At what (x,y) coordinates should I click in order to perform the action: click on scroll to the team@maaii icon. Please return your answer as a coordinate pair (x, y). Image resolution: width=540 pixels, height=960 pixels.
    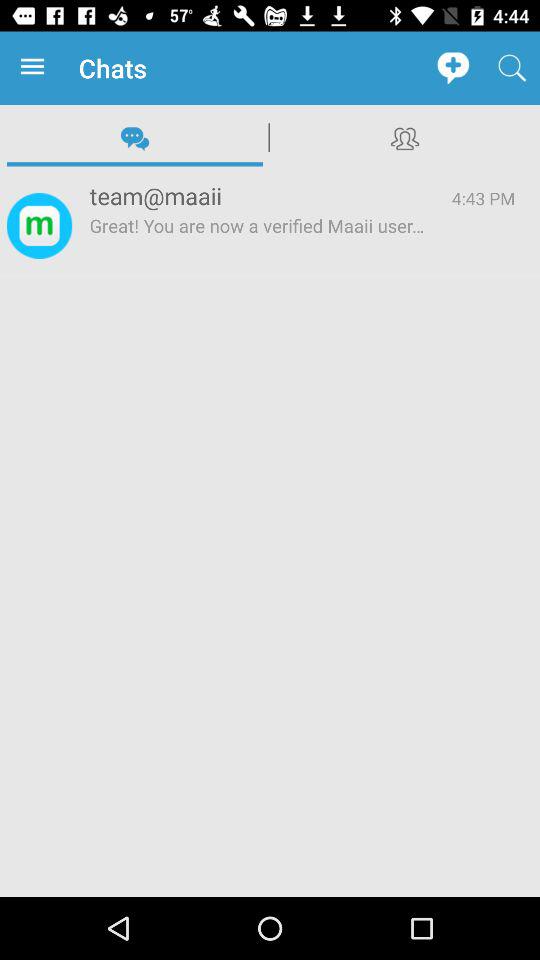
    Looking at the image, I should click on (258, 196).